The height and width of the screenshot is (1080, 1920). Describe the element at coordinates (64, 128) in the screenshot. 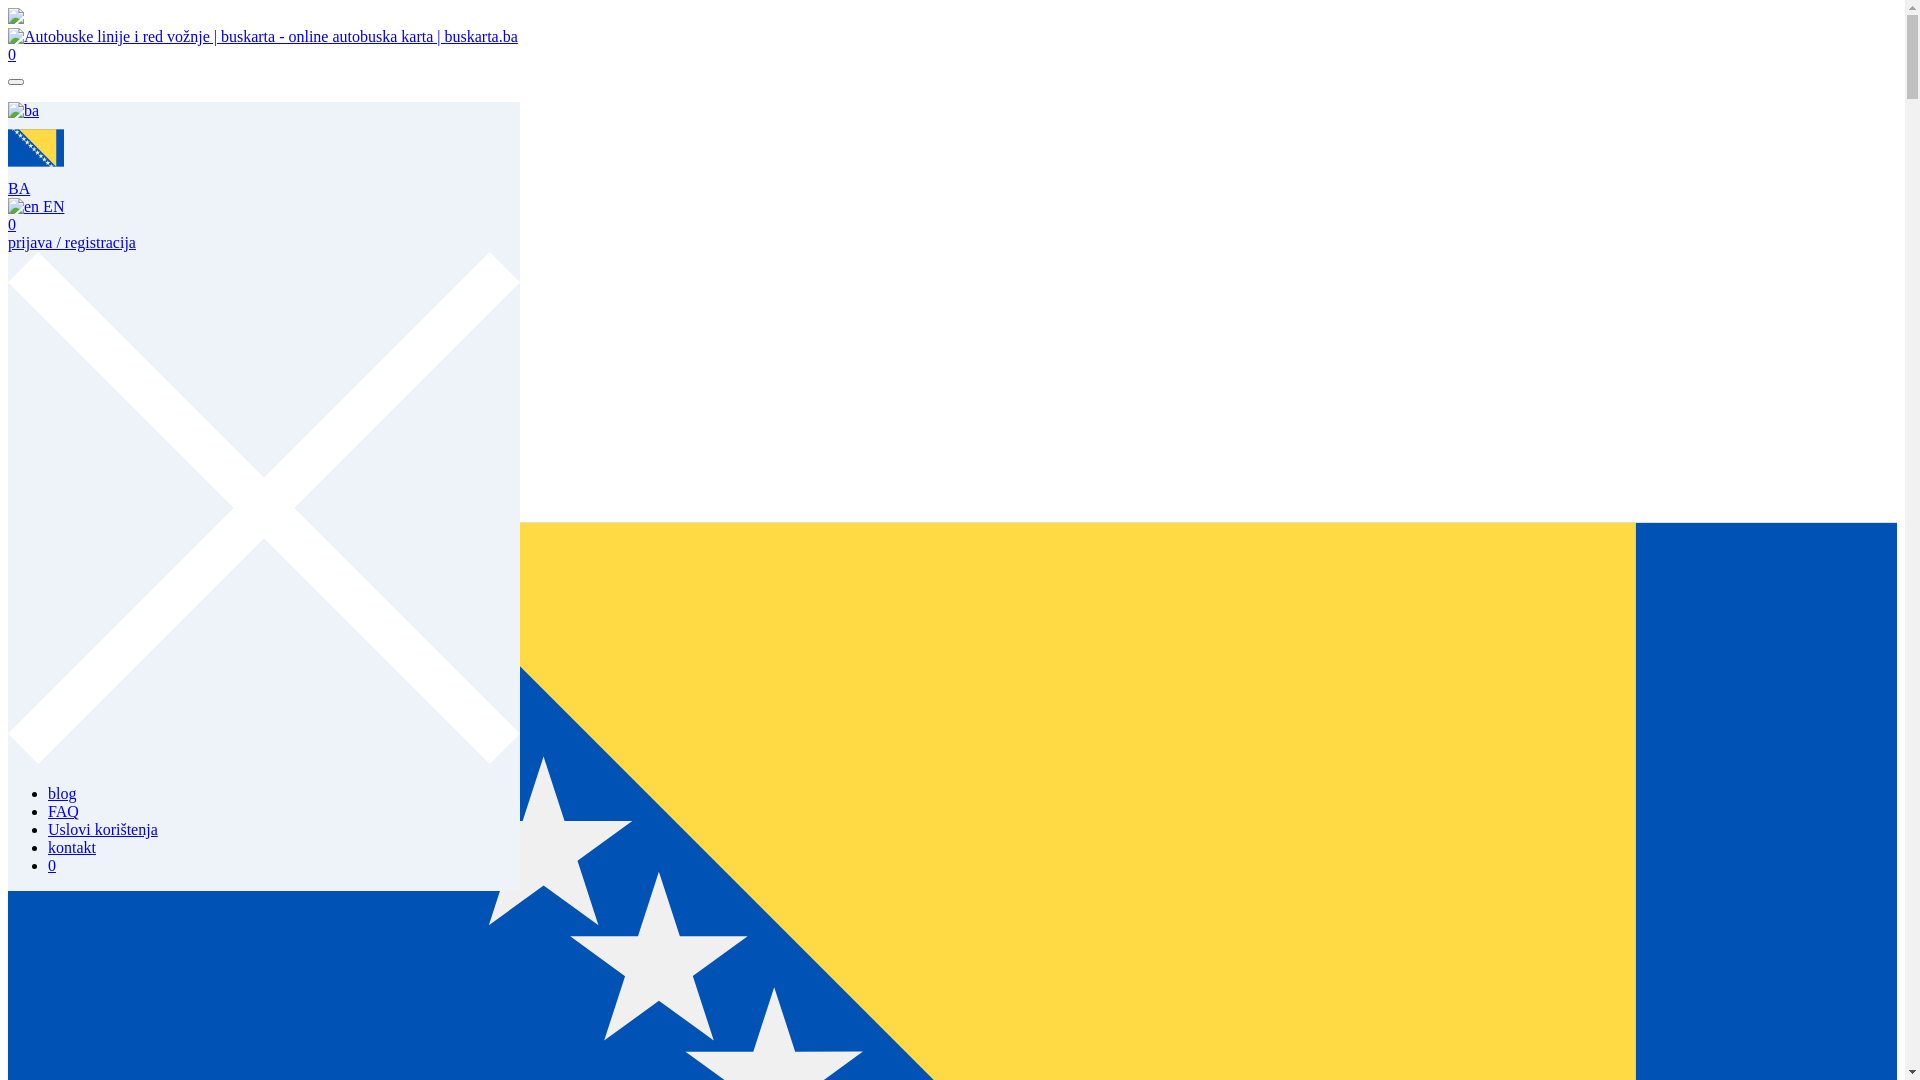

I see `FAQ` at that location.